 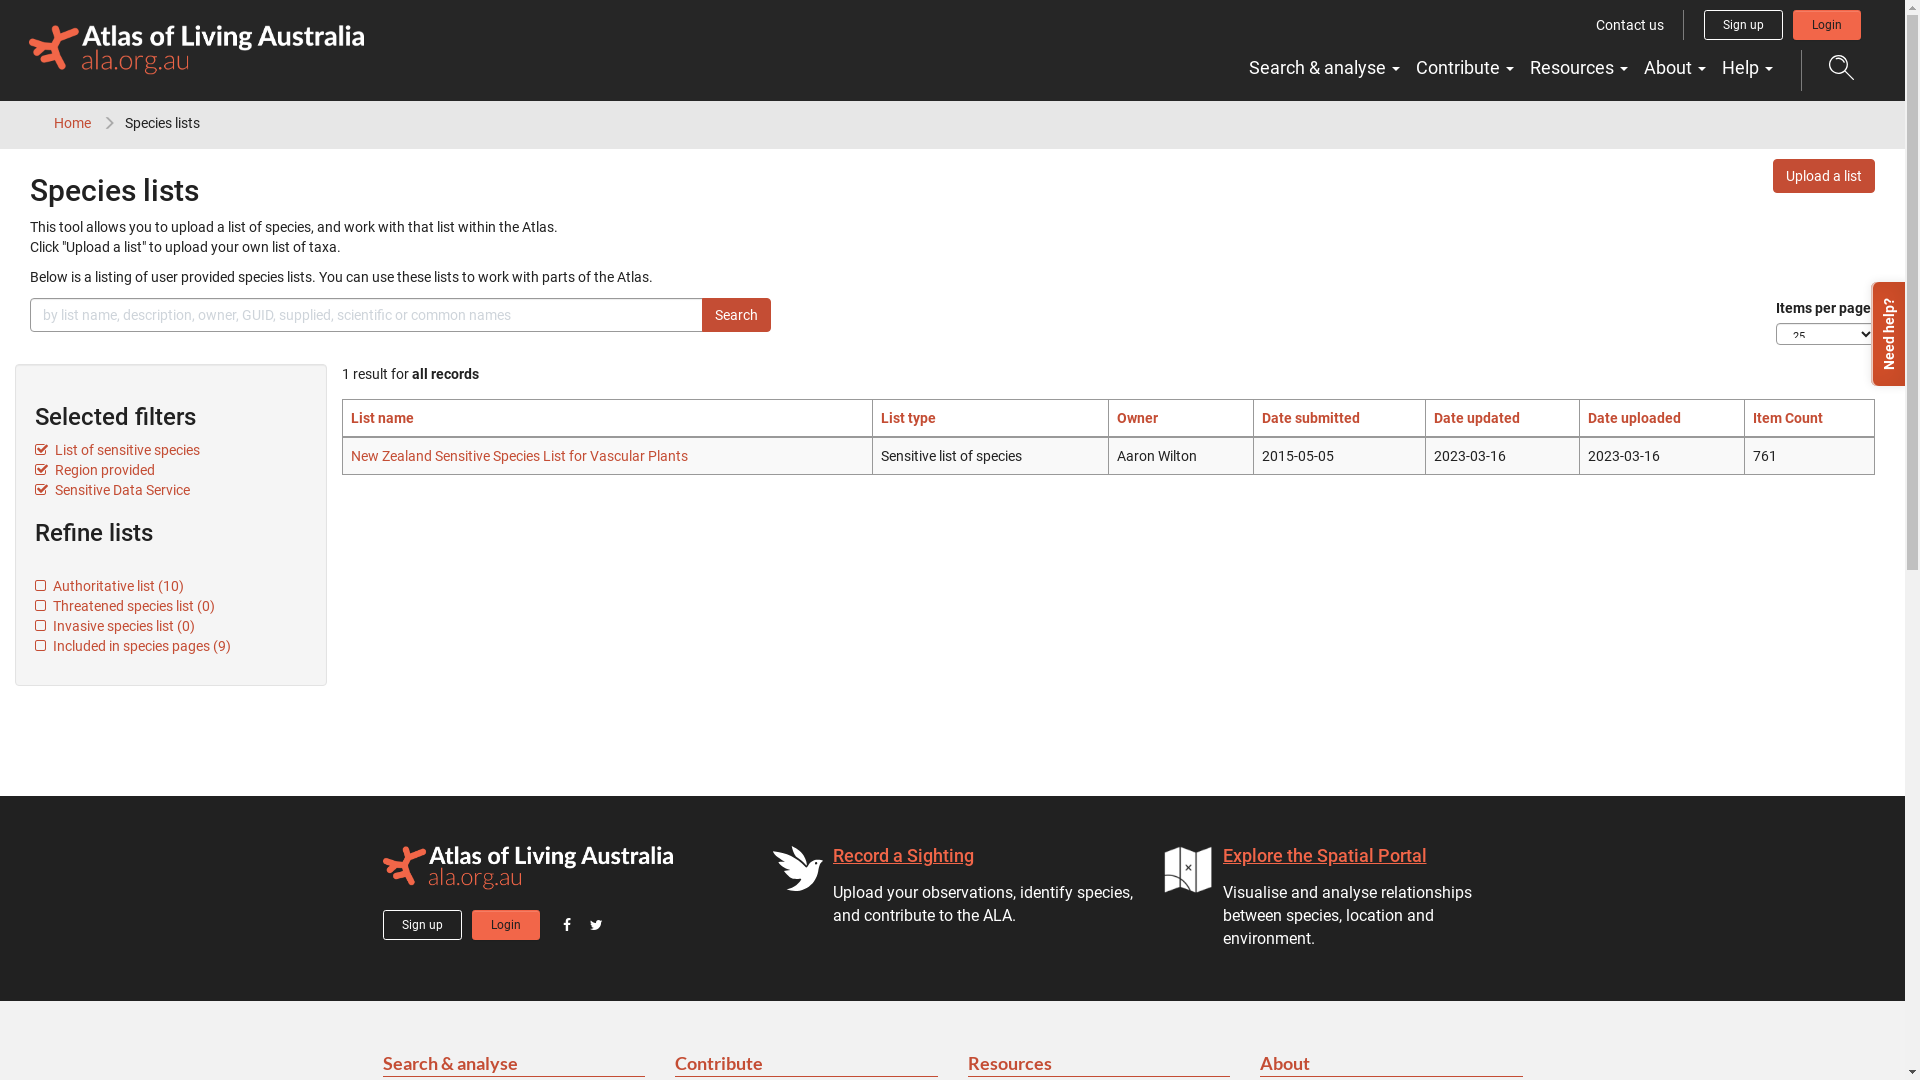 I want to click on List type, so click(x=908, y=418).